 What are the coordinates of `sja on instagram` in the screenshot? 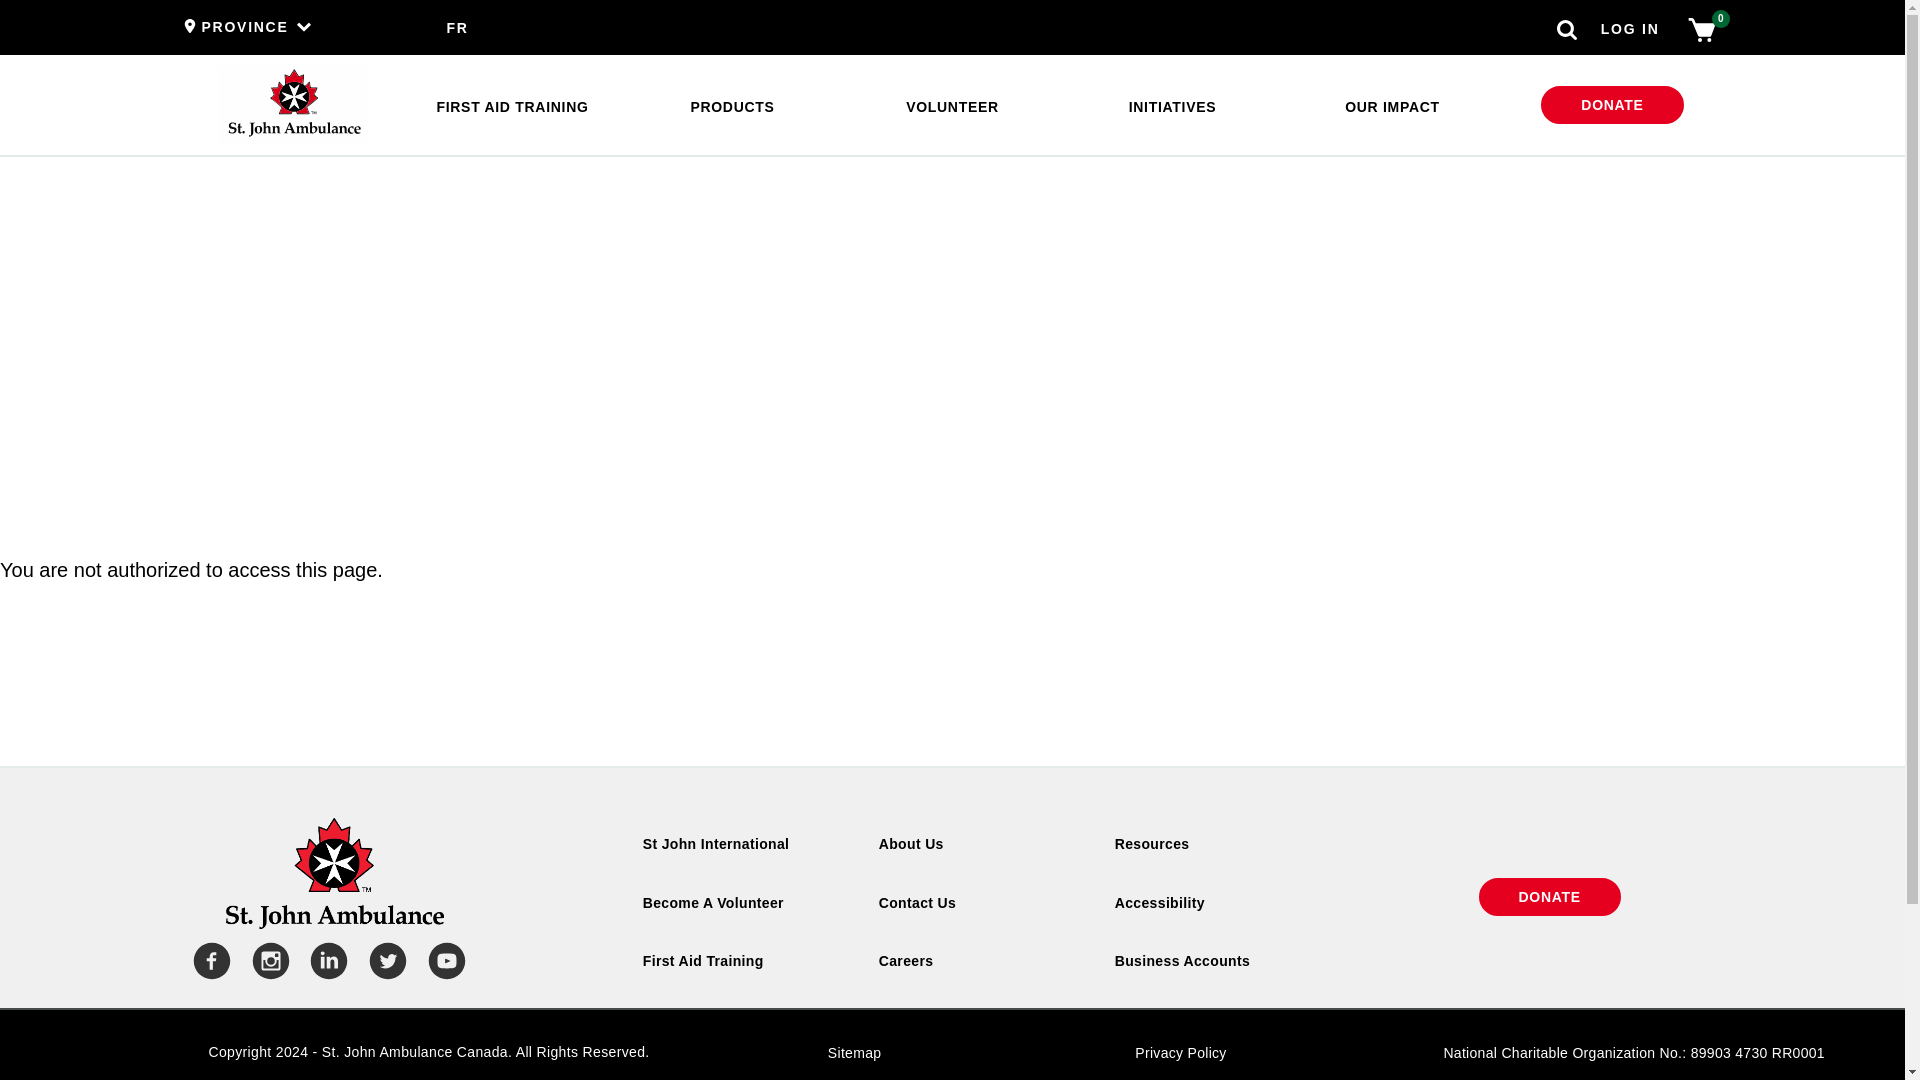 It's located at (267, 964).